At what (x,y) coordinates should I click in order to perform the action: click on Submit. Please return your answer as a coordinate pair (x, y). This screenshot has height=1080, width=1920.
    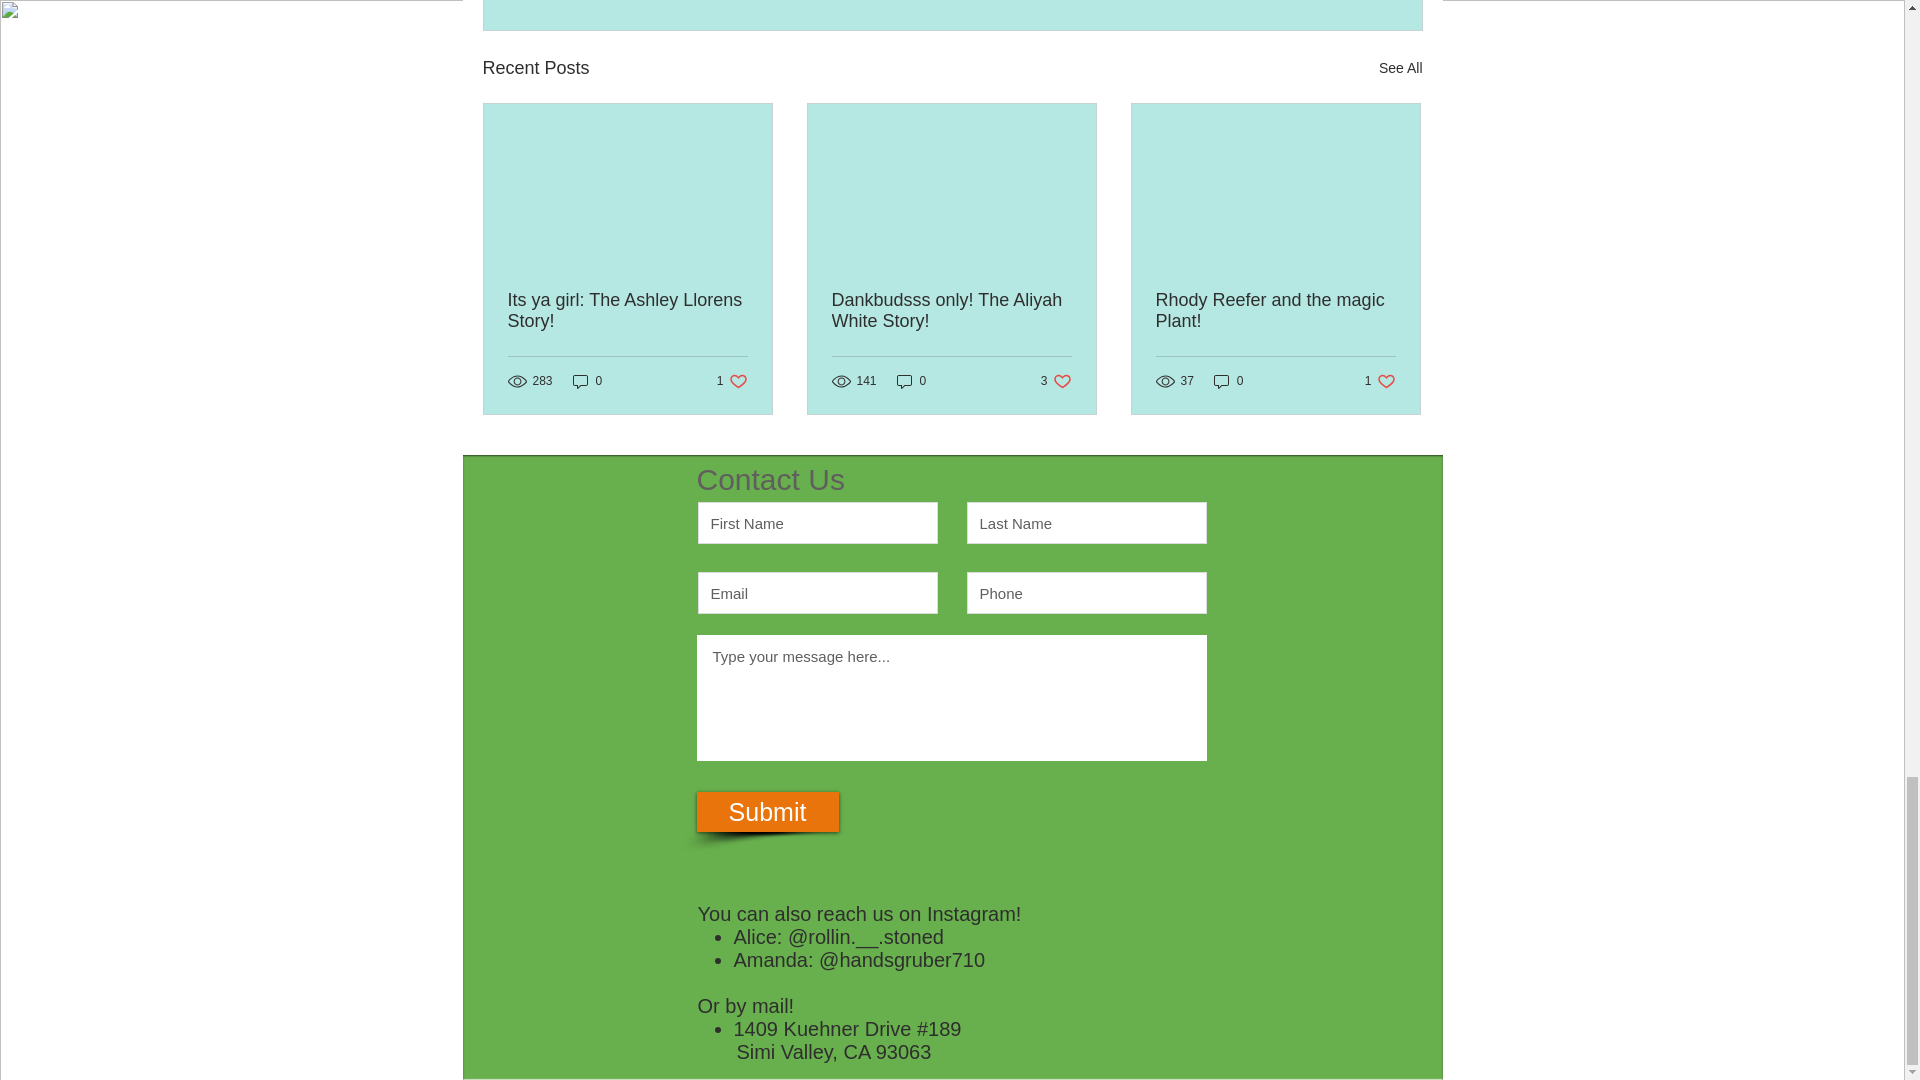
    Looking at the image, I should click on (732, 380).